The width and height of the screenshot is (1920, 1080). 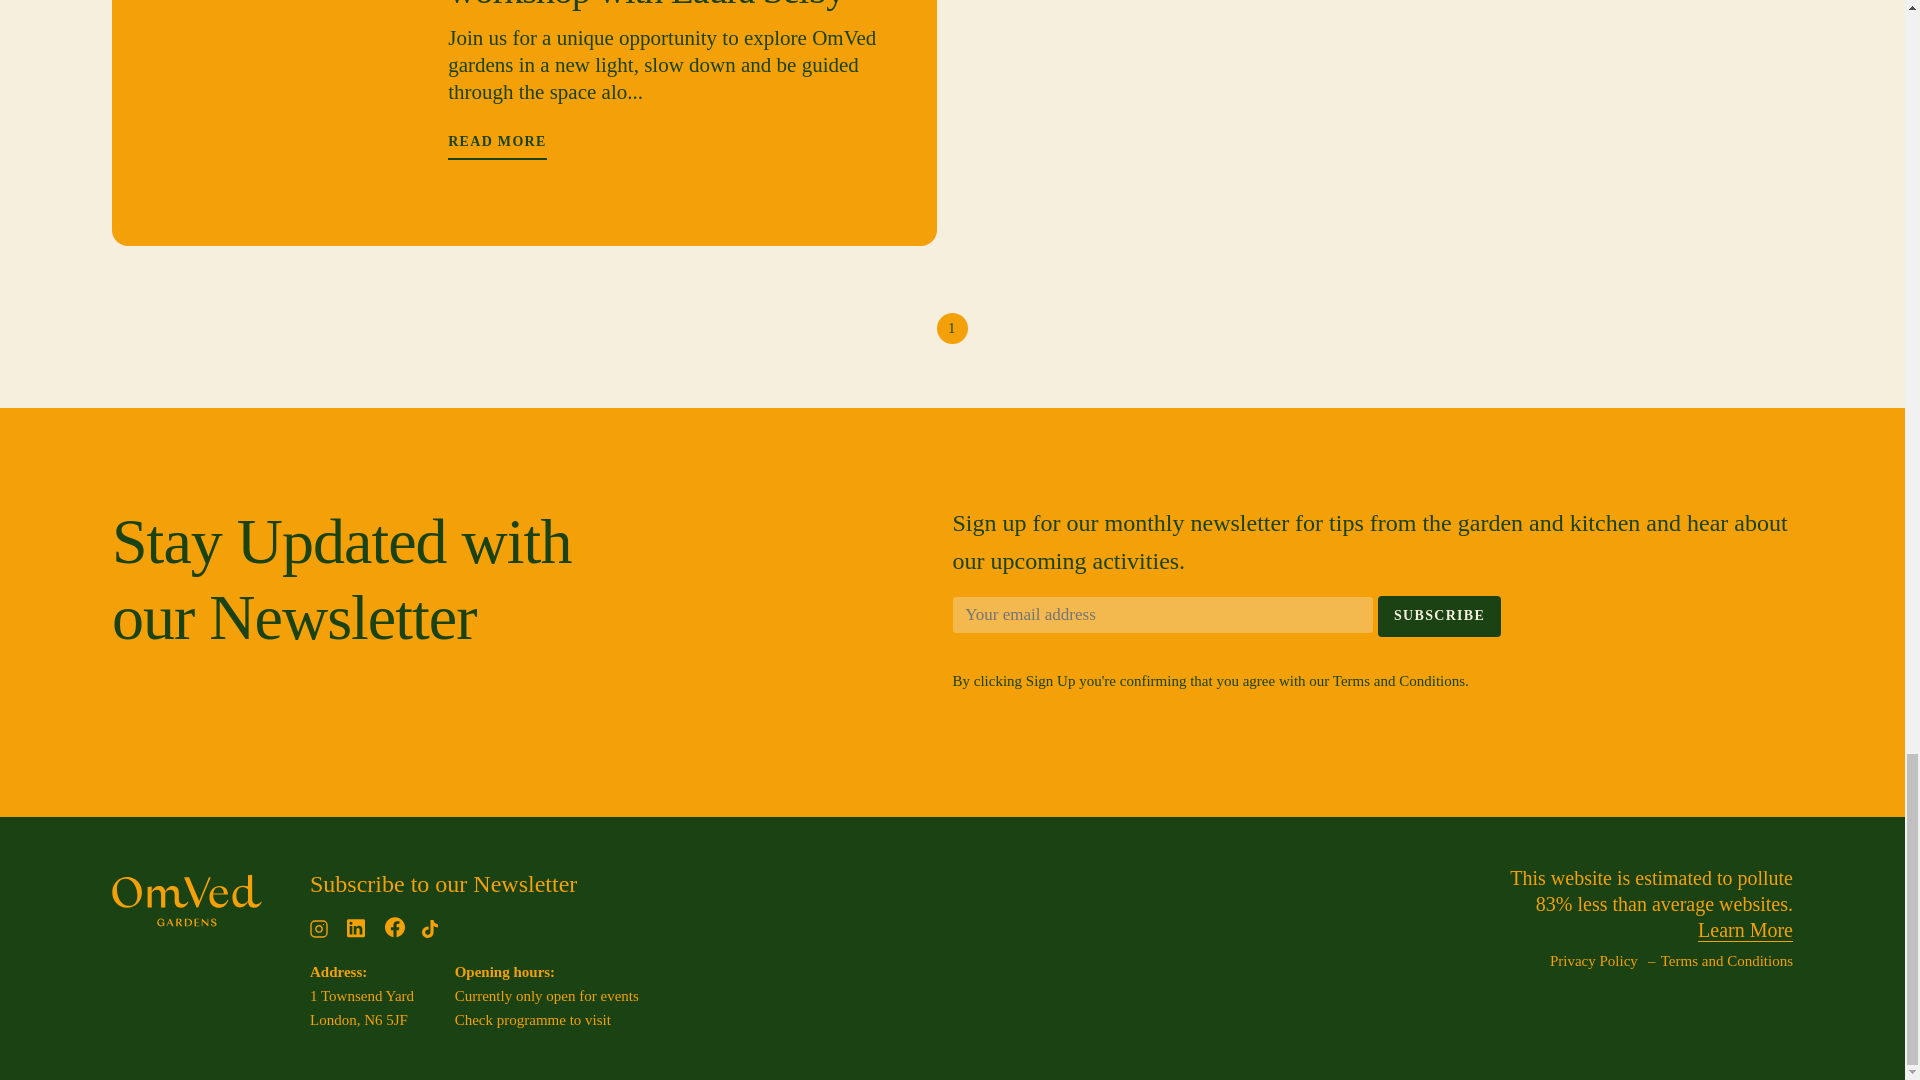 What do you see at coordinates (952, 328) in the screenshot?
I see `1` at bounding box center [952, 328].